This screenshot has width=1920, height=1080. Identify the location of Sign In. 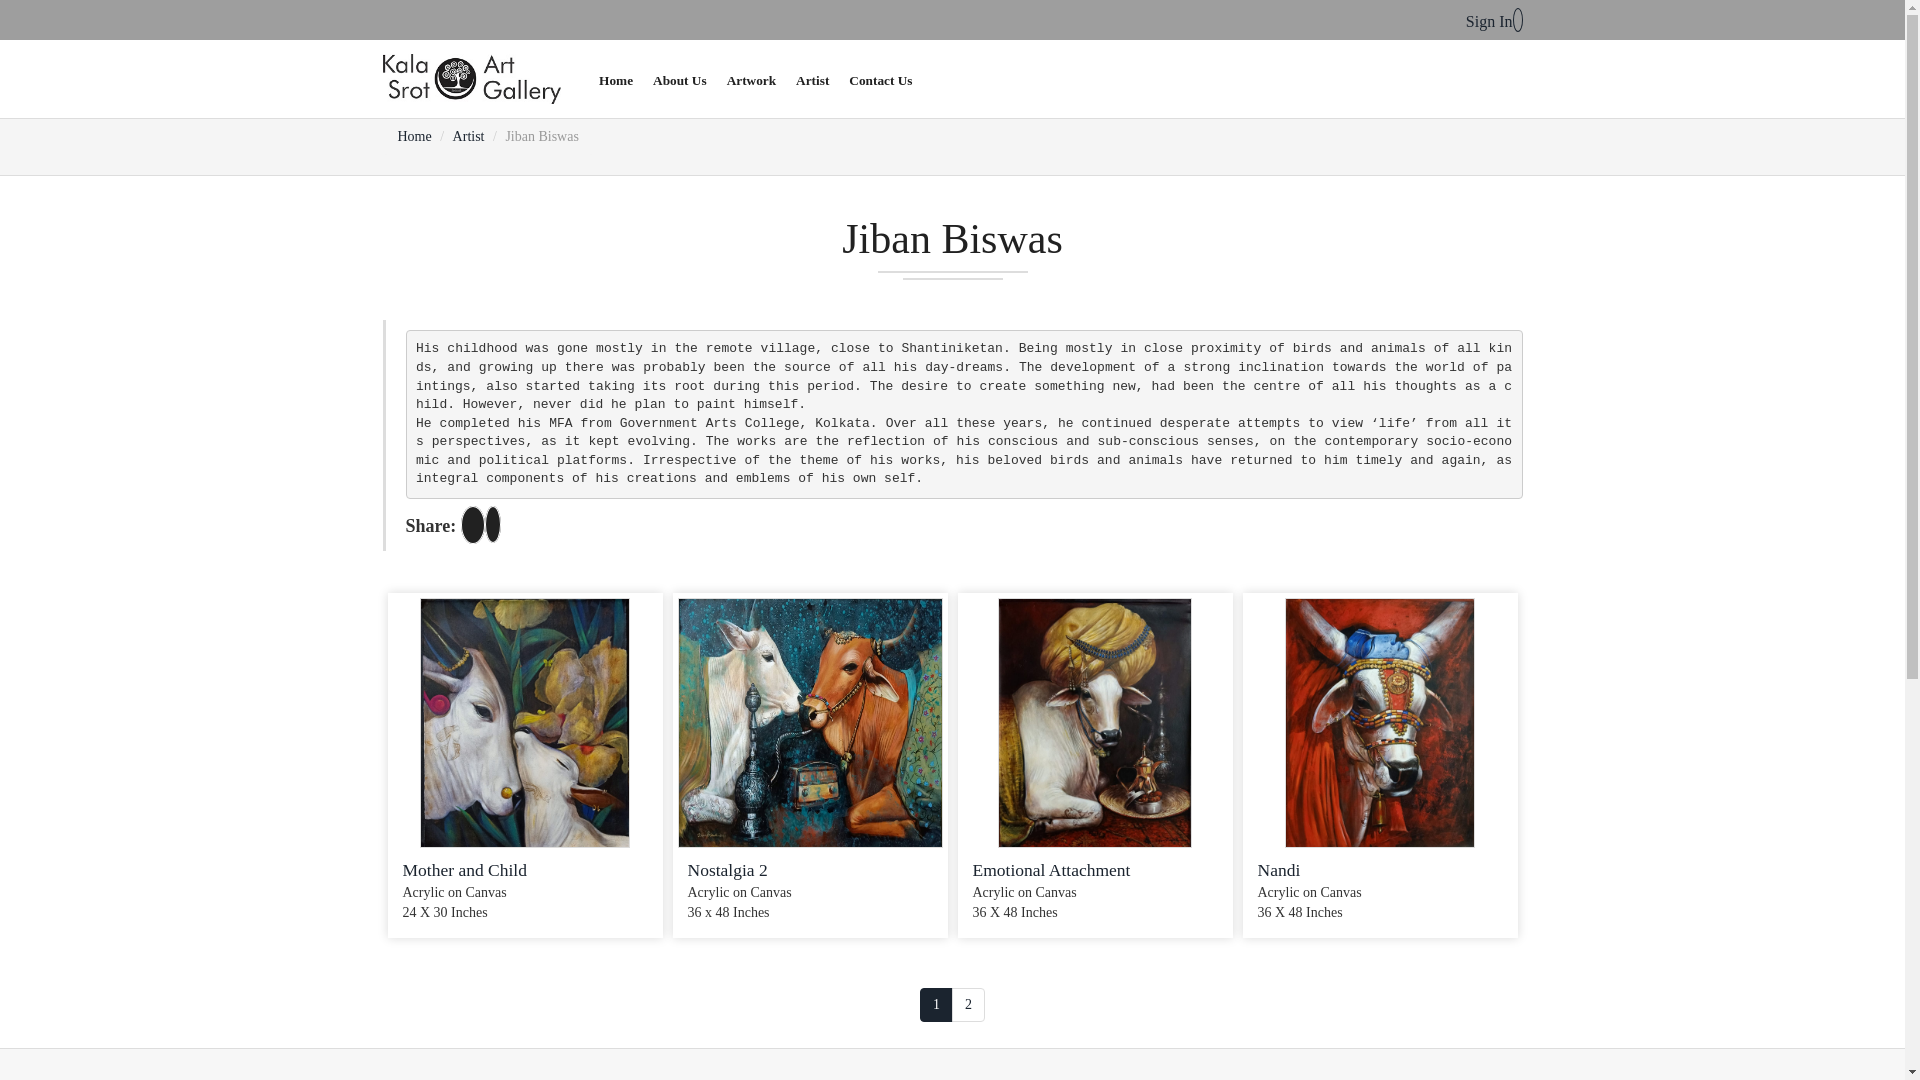
(1494, 21).